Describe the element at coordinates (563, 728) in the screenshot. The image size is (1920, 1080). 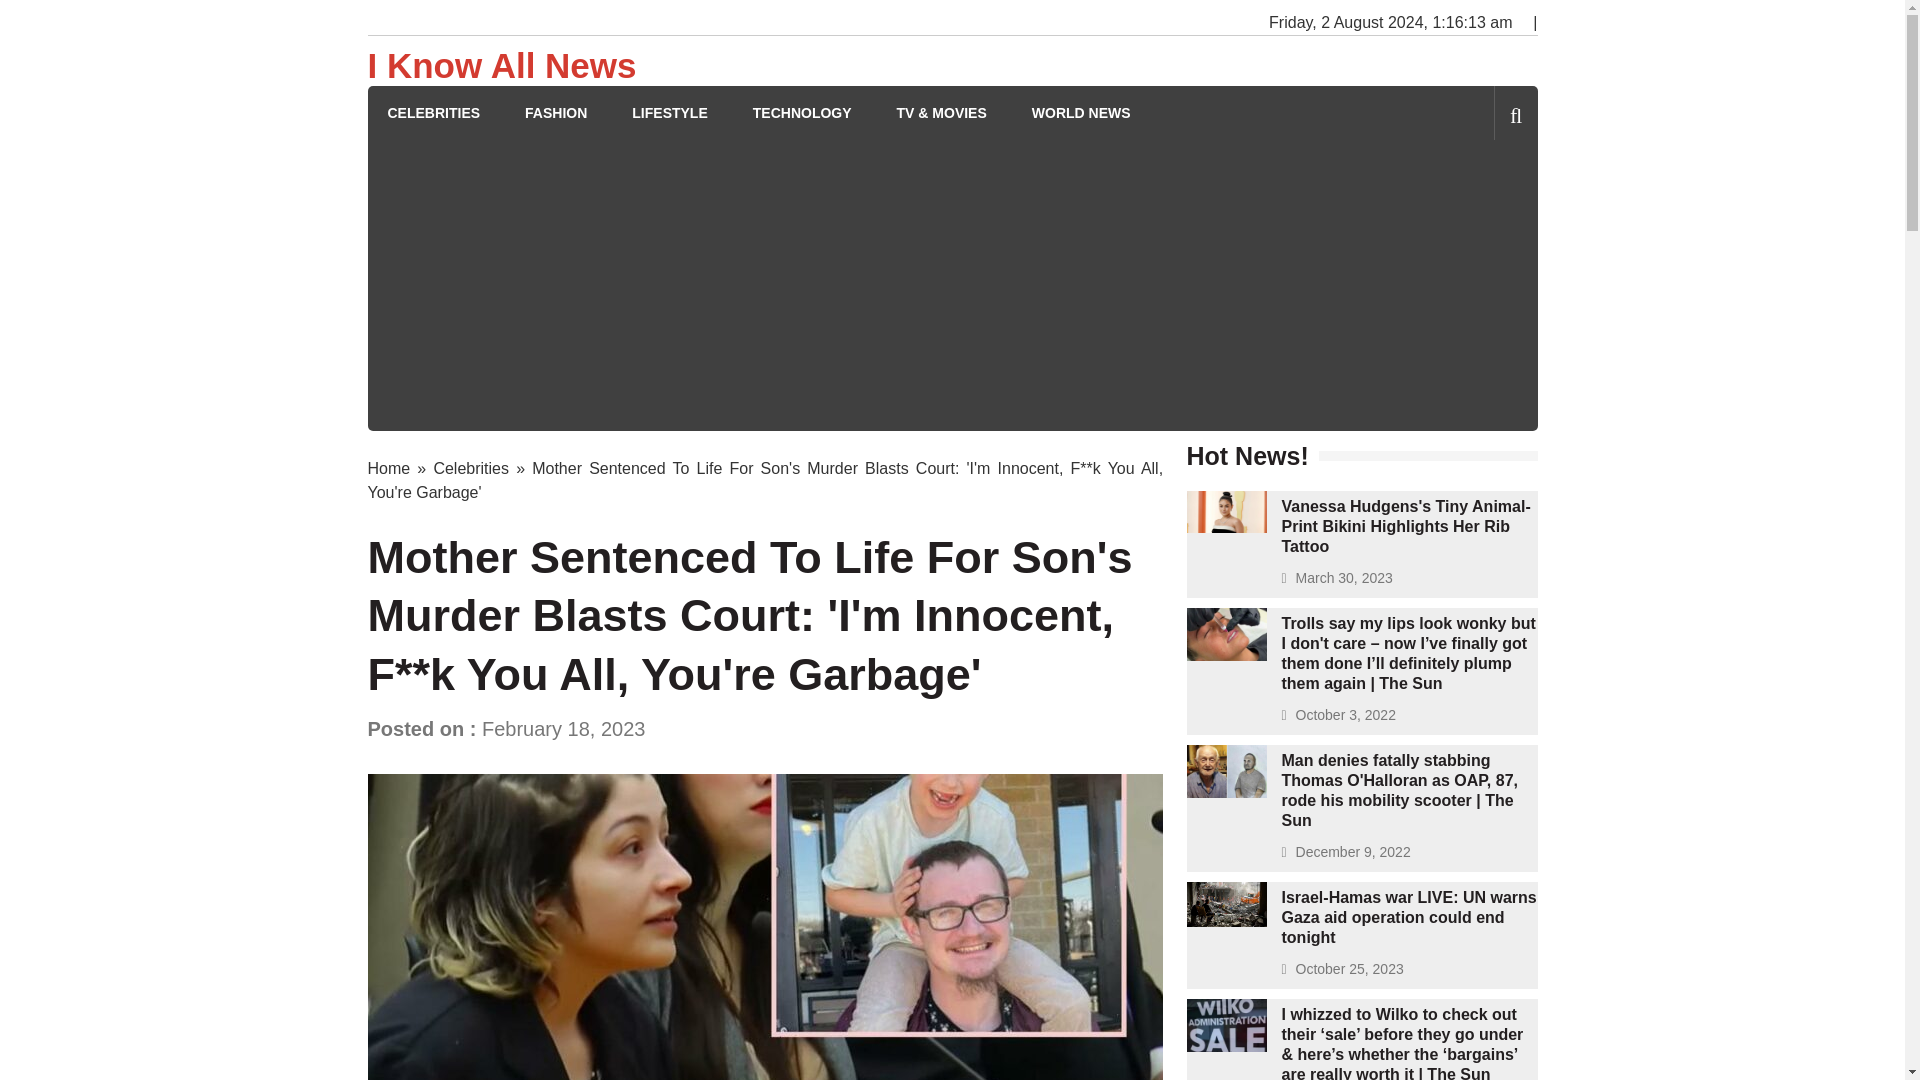
I see `February 18, 2023` at that location.